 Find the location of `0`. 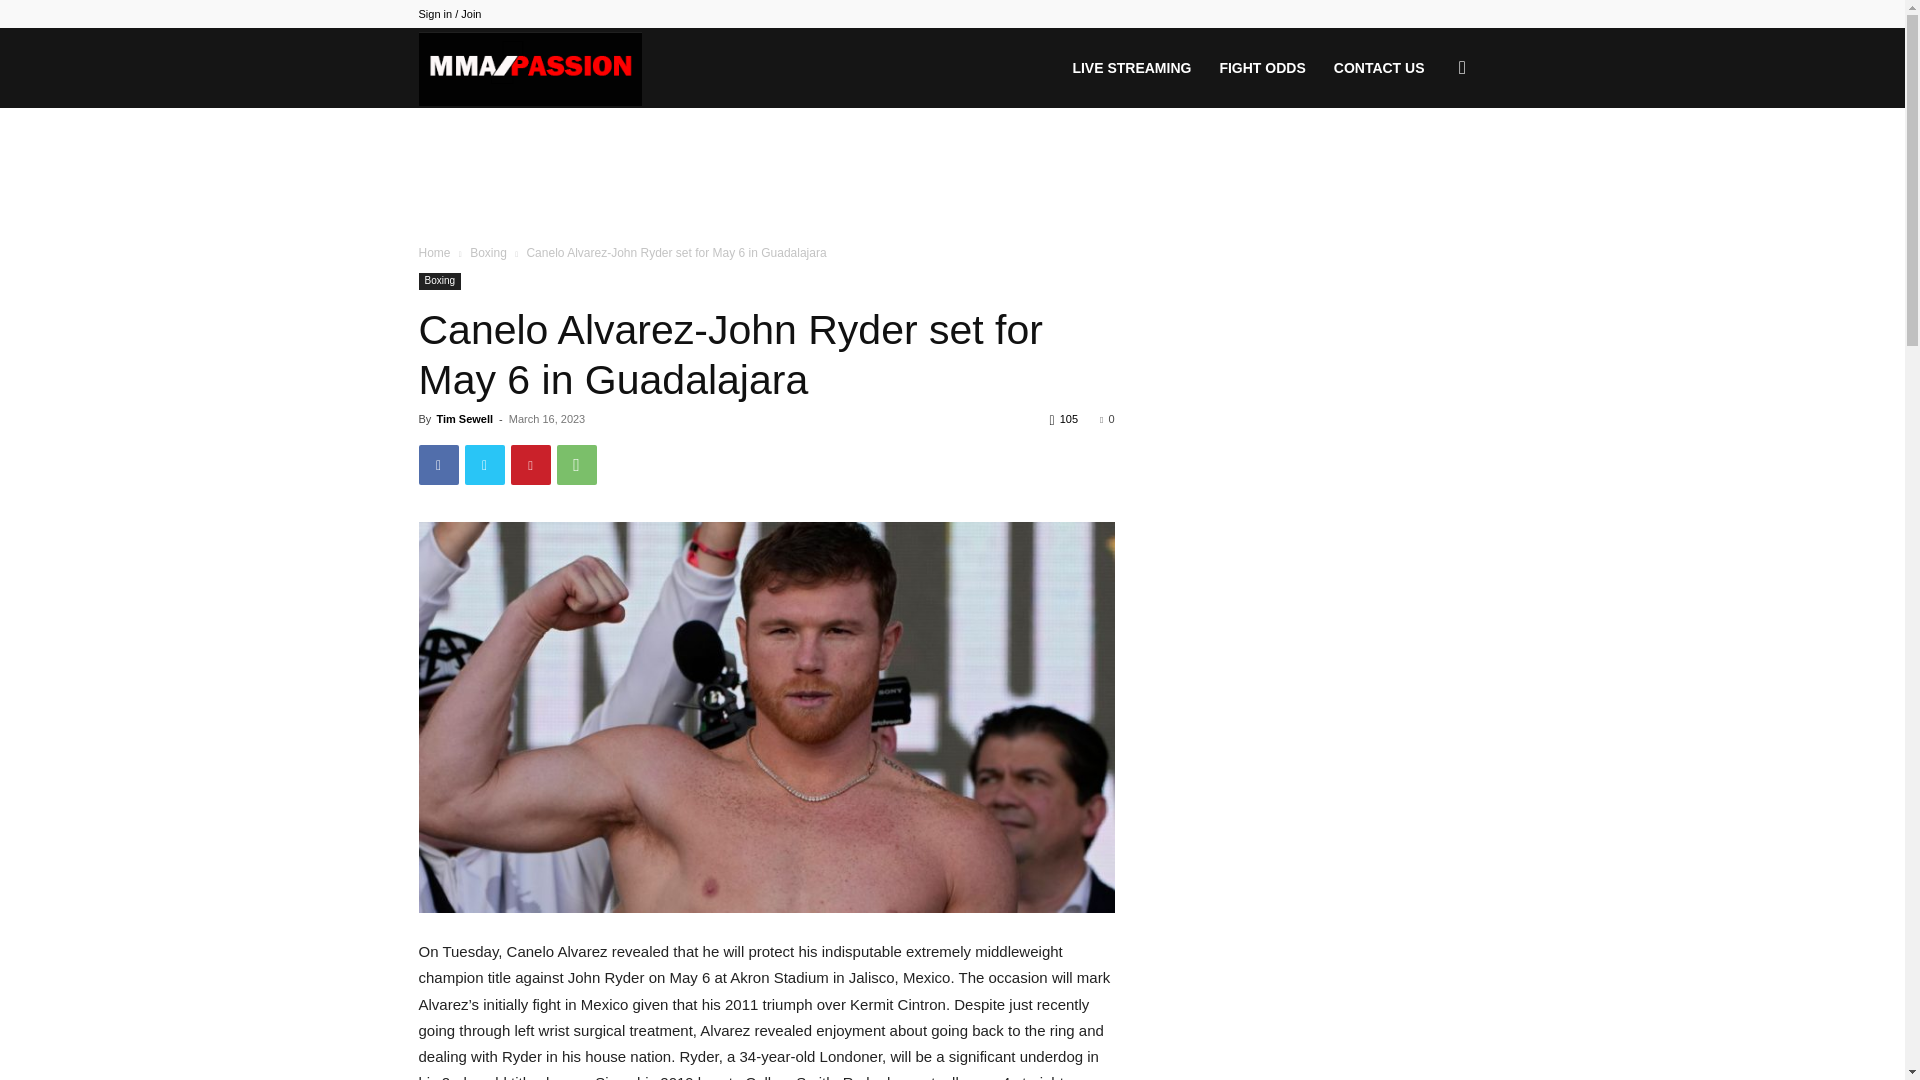

0 is located at coordinates (1106, 418).